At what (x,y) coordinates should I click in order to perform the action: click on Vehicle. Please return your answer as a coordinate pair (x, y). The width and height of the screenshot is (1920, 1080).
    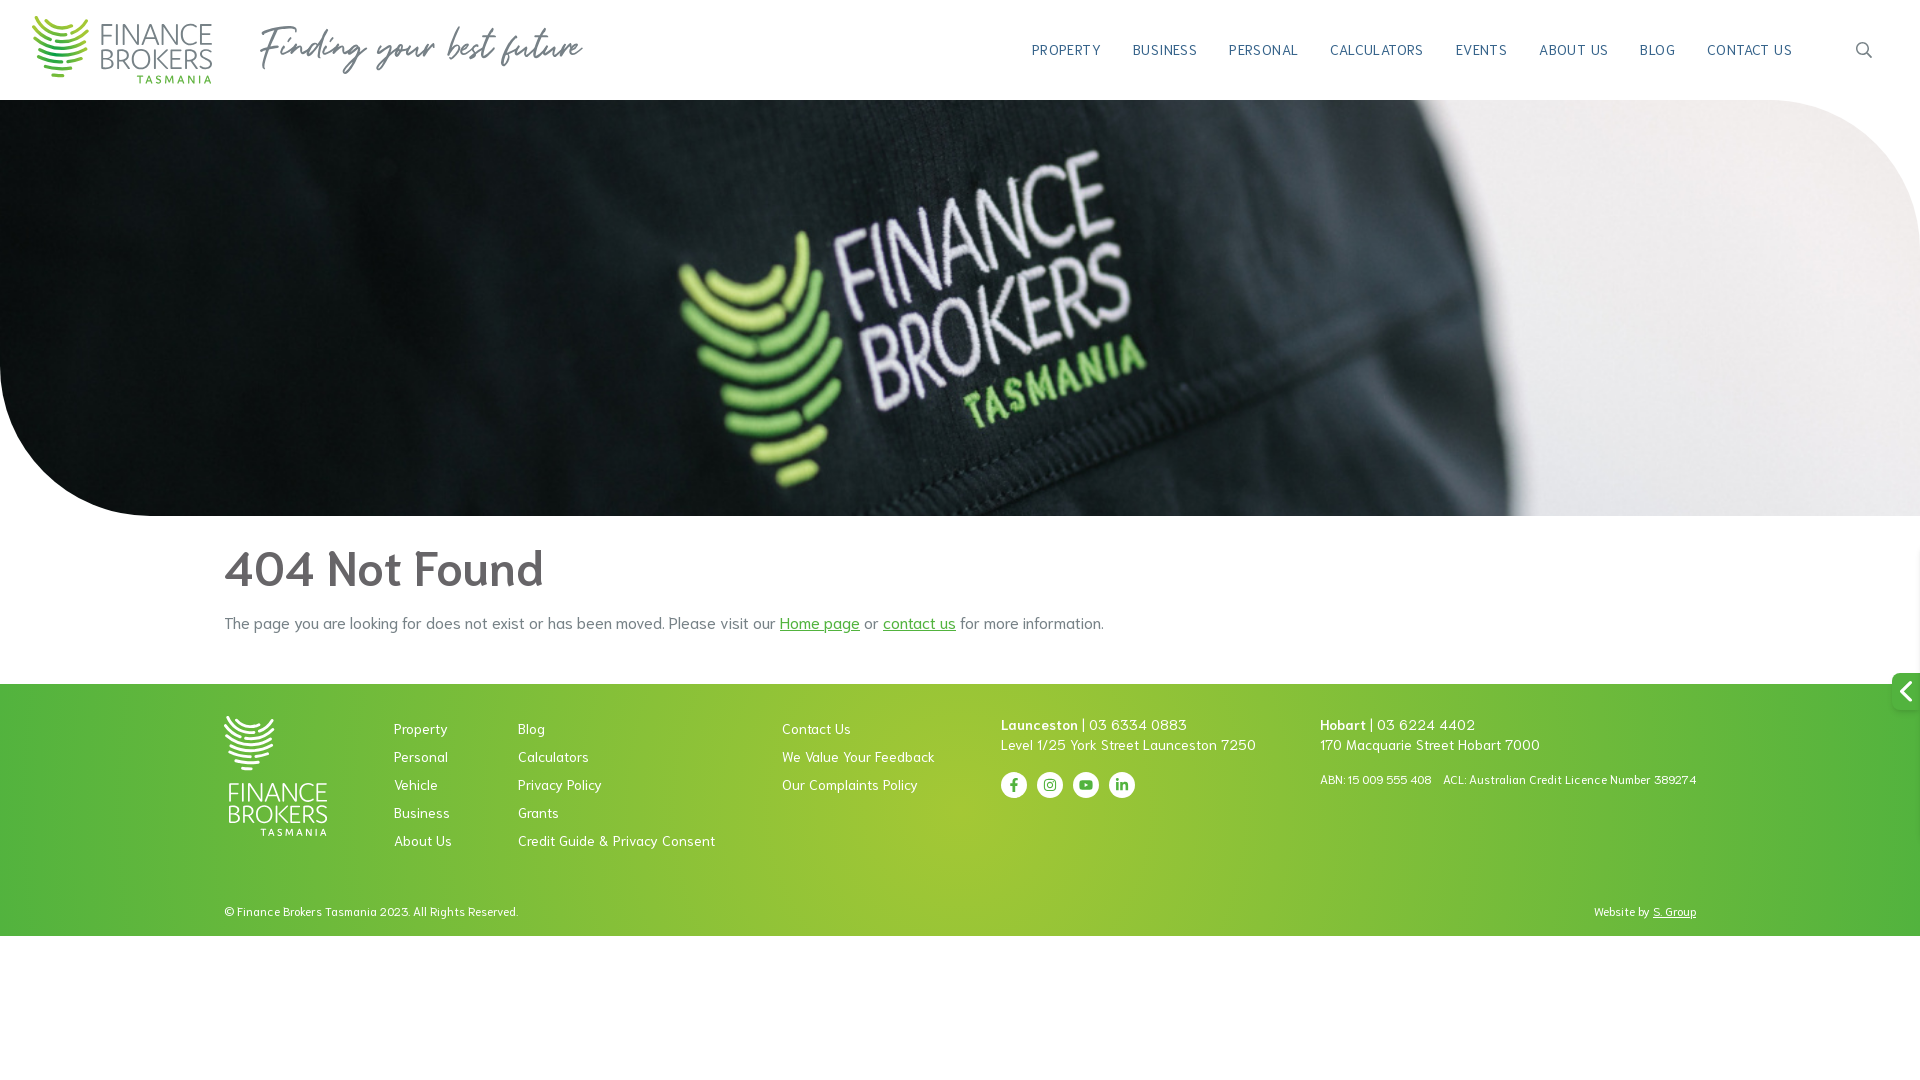
    Looking at the image, I should click on (423, 786).